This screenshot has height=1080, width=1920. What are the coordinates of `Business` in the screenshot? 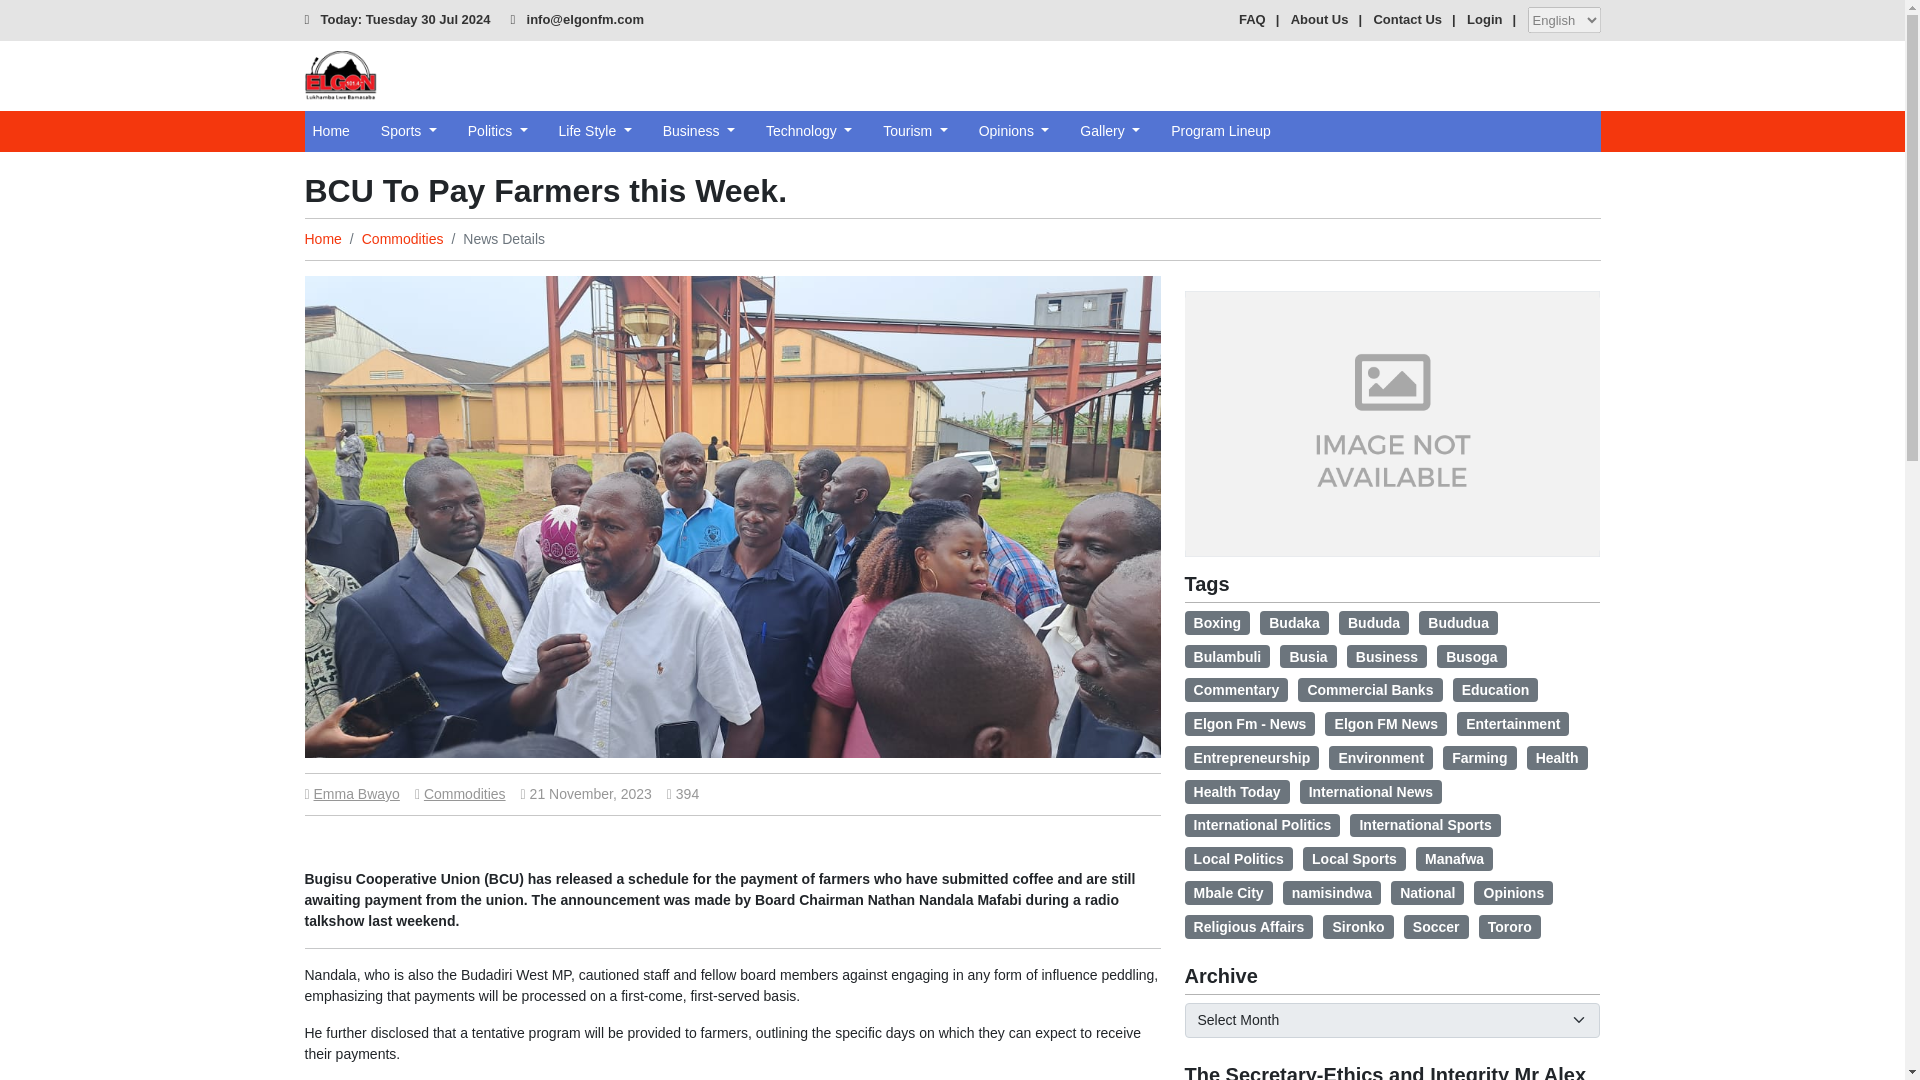 It's located at (698, 130).